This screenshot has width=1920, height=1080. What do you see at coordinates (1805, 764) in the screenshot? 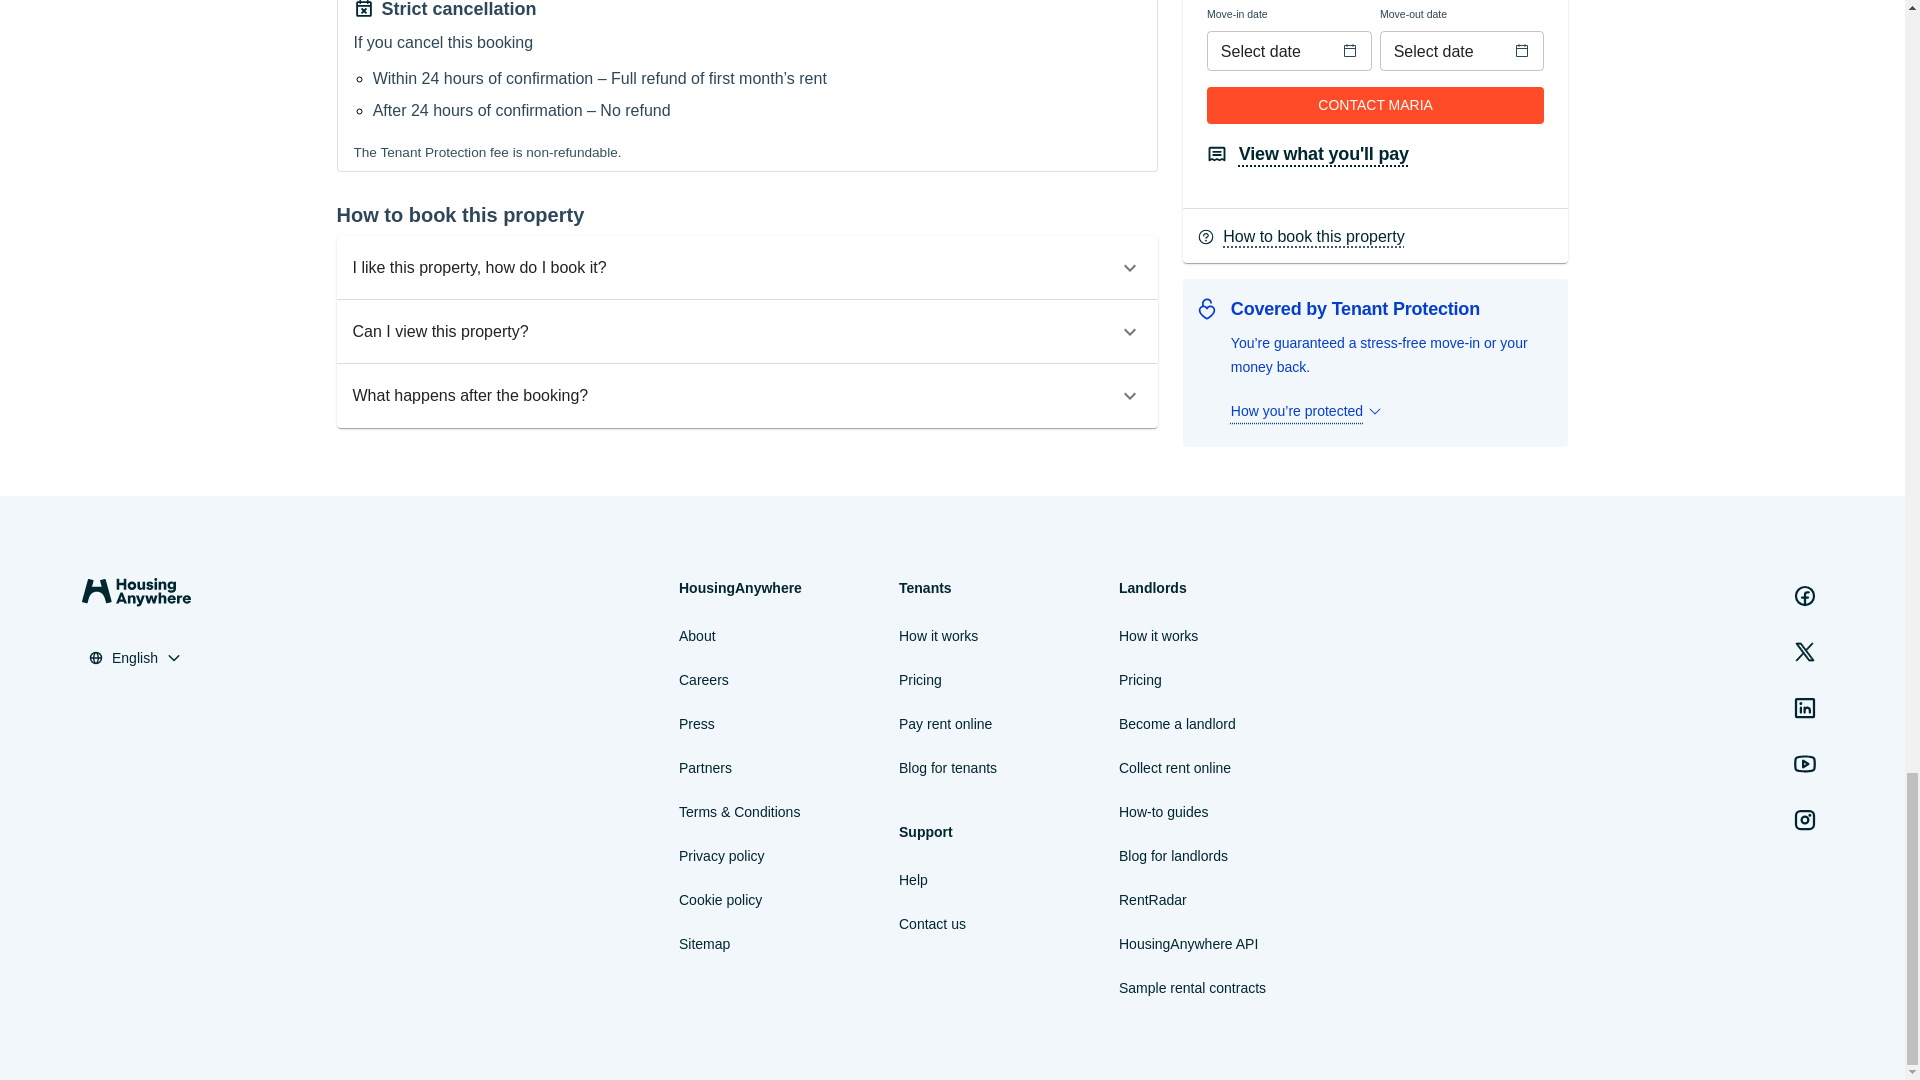
I see `youtube` at bounding box center [1805, 764].